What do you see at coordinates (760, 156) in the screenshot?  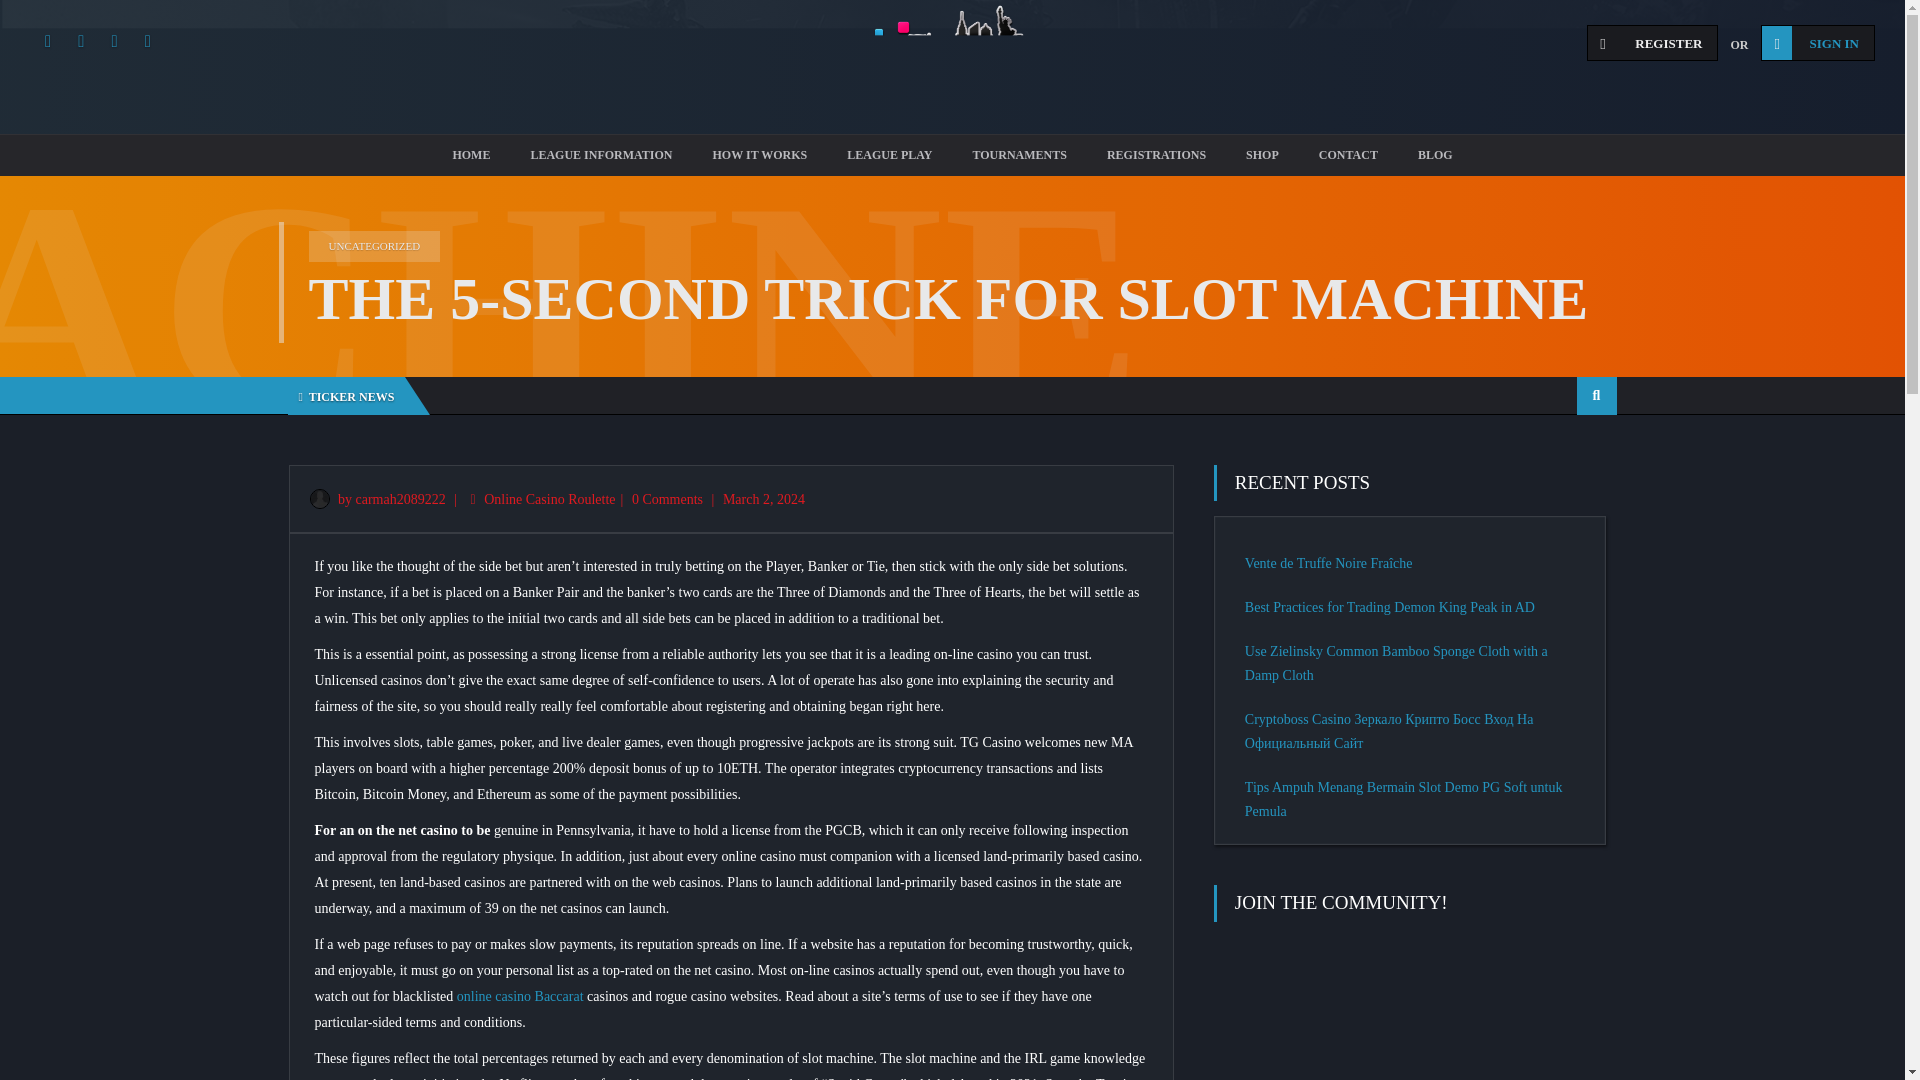 I see `HOW IT WORKS` at bounding box center [760, 156].